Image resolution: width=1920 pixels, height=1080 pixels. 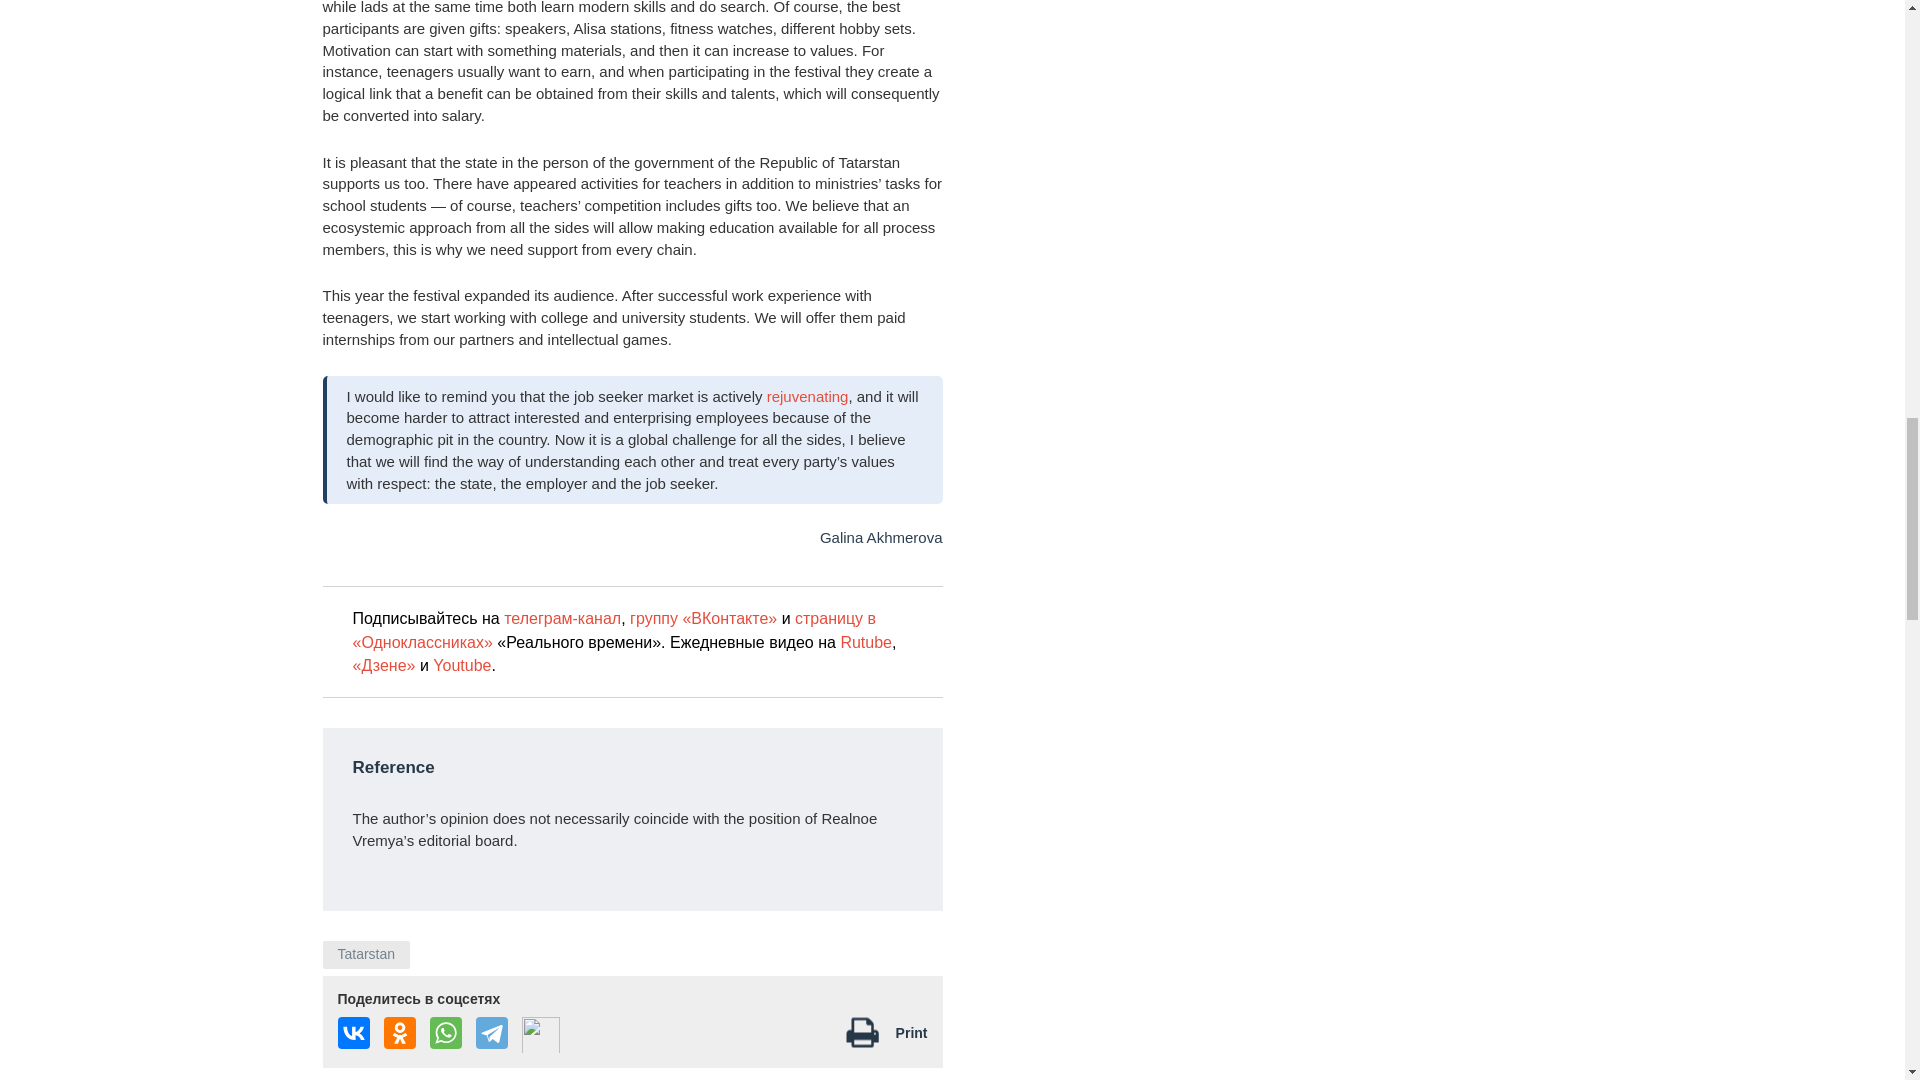 I want to click on Tatarstan, so click(x=366, y=954).